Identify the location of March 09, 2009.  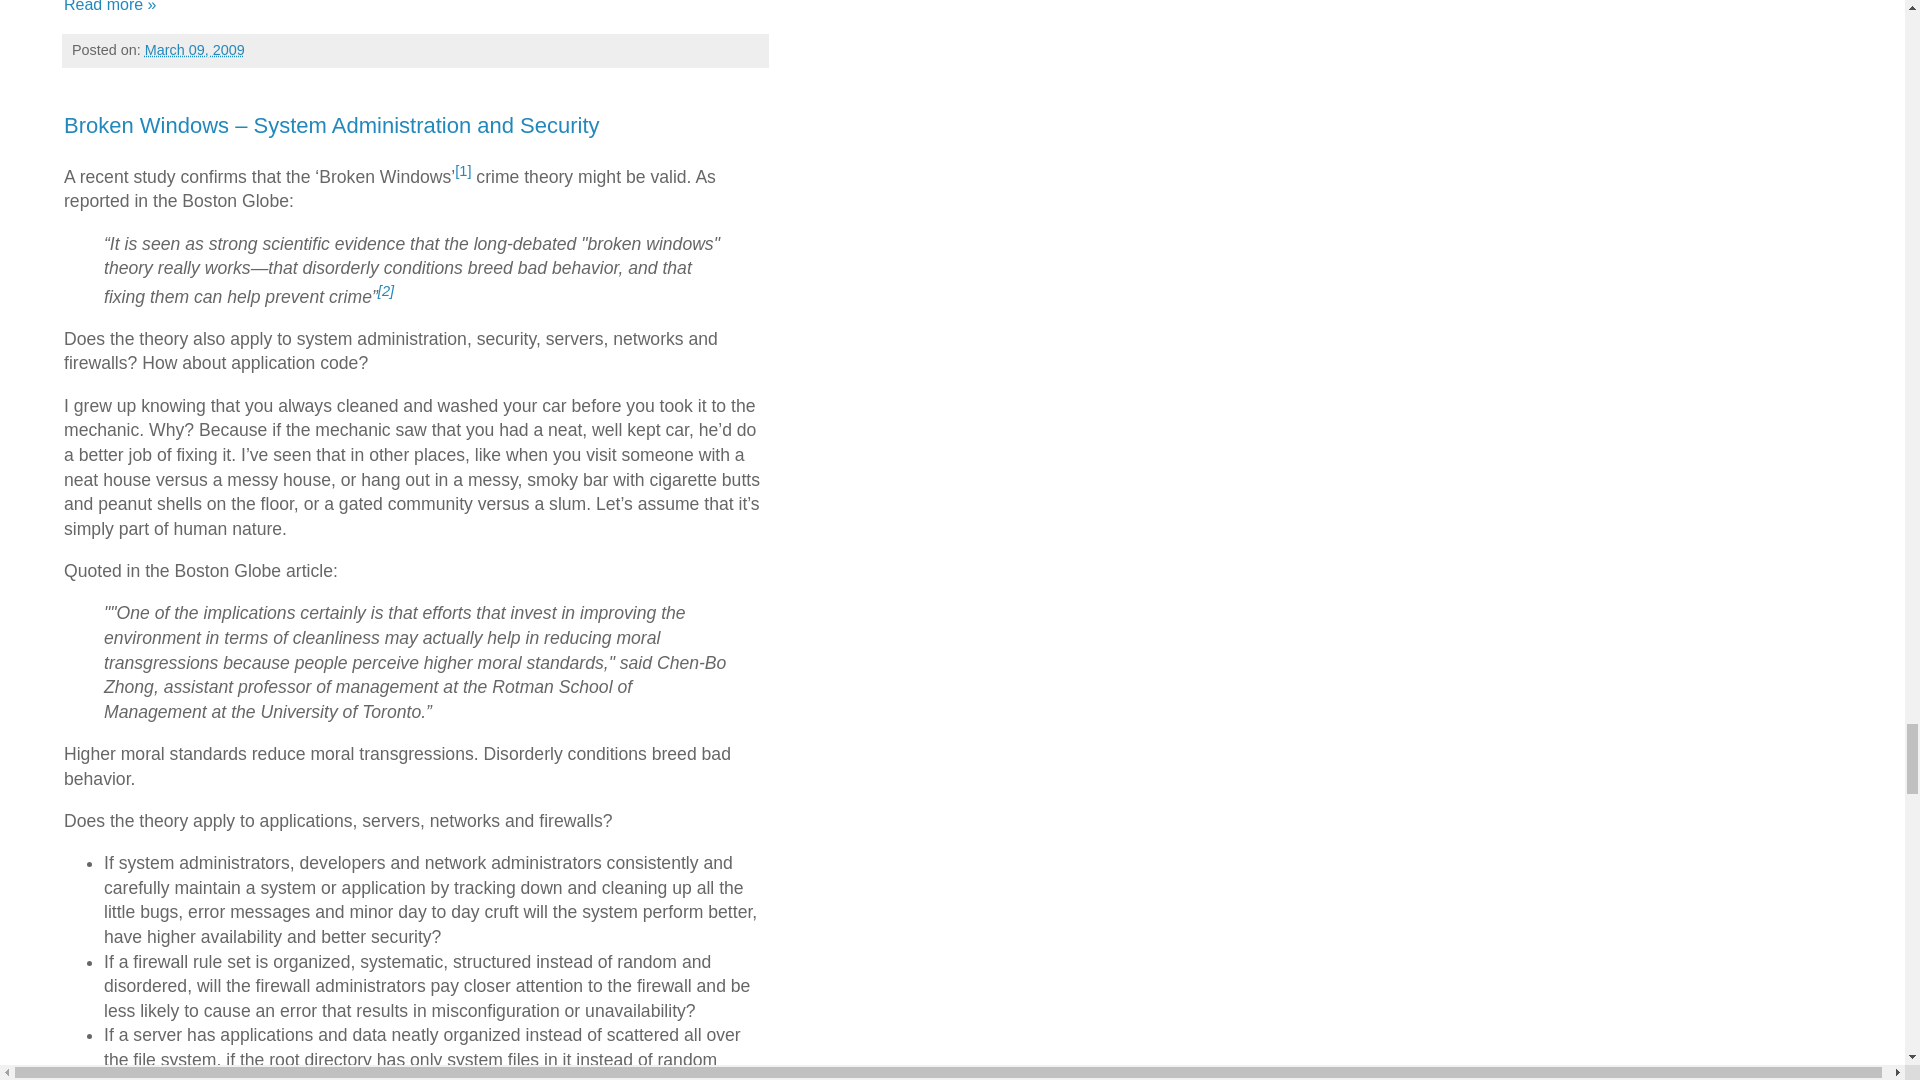
(195, 50).